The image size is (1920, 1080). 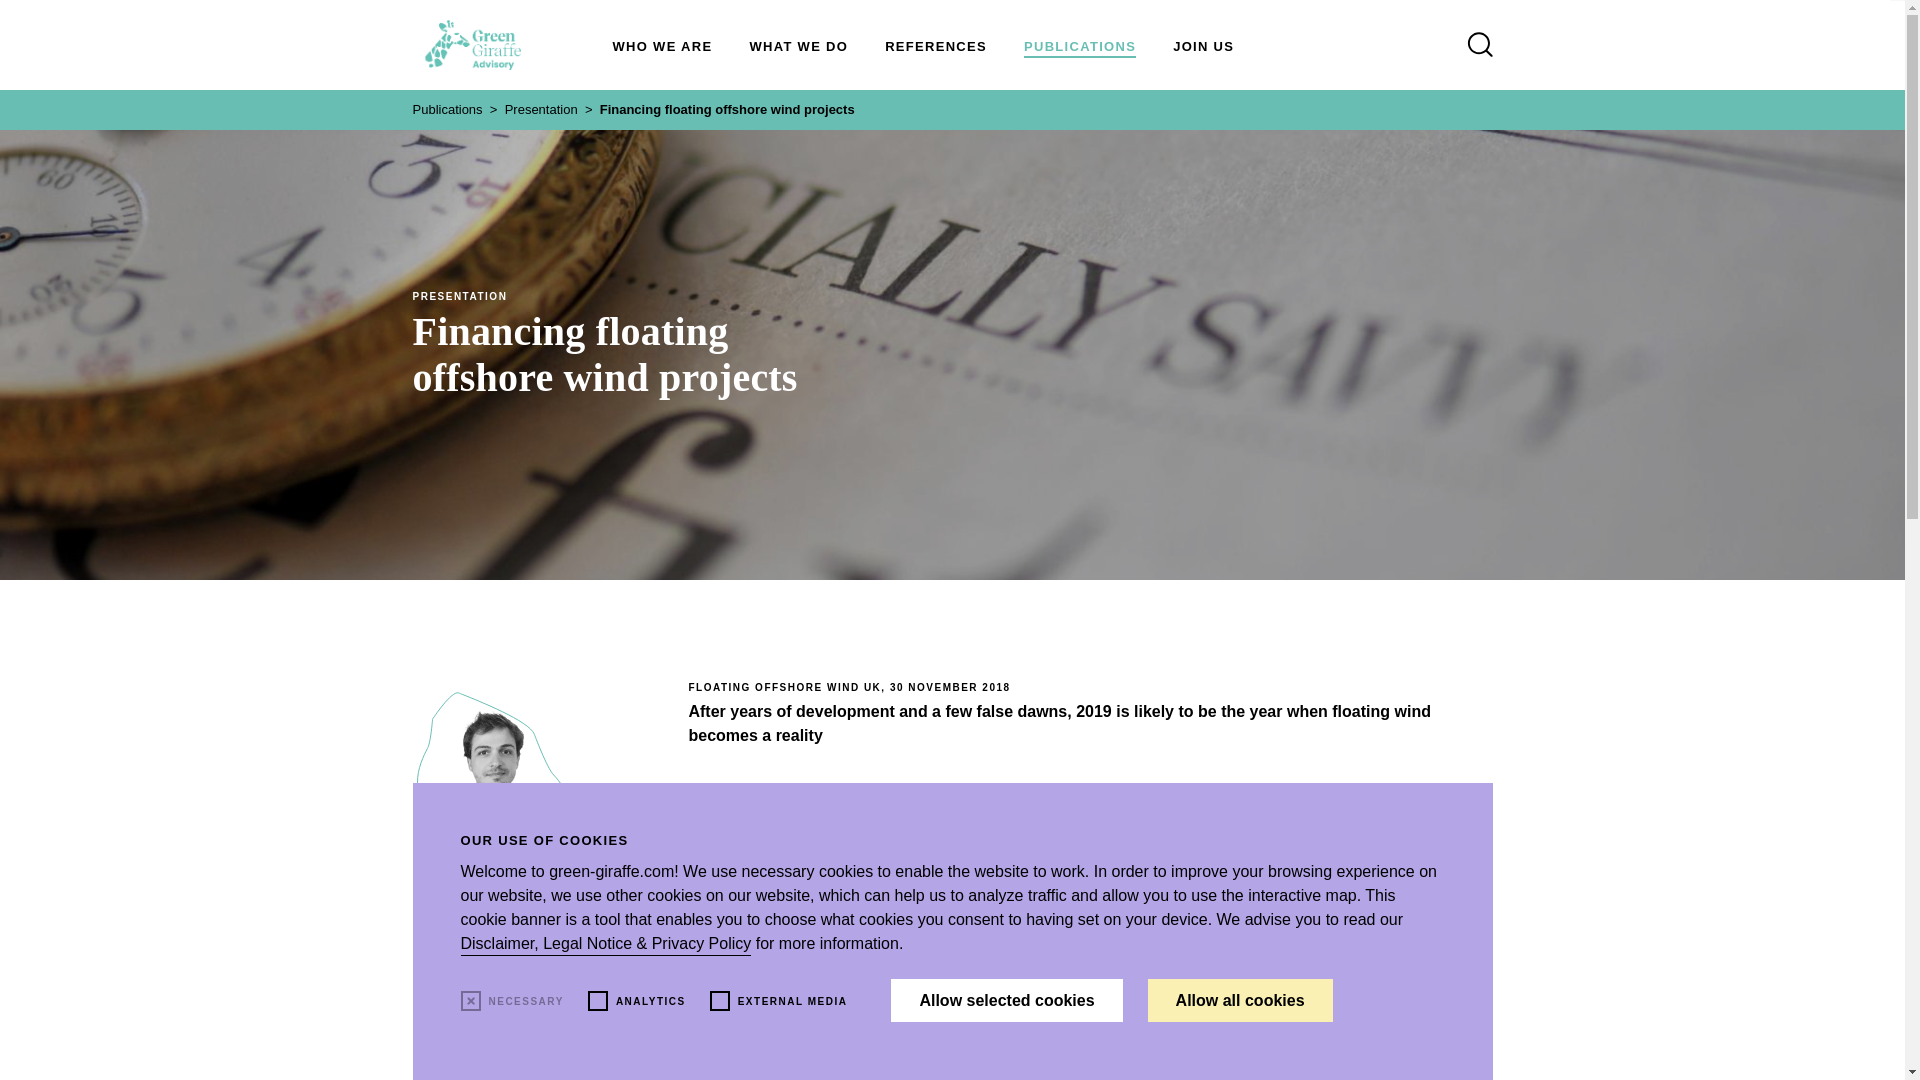 What do you see at coordinates (1204, 46) in the screenshot?
I see `JOIN US` at bounding box center [1204, 46].